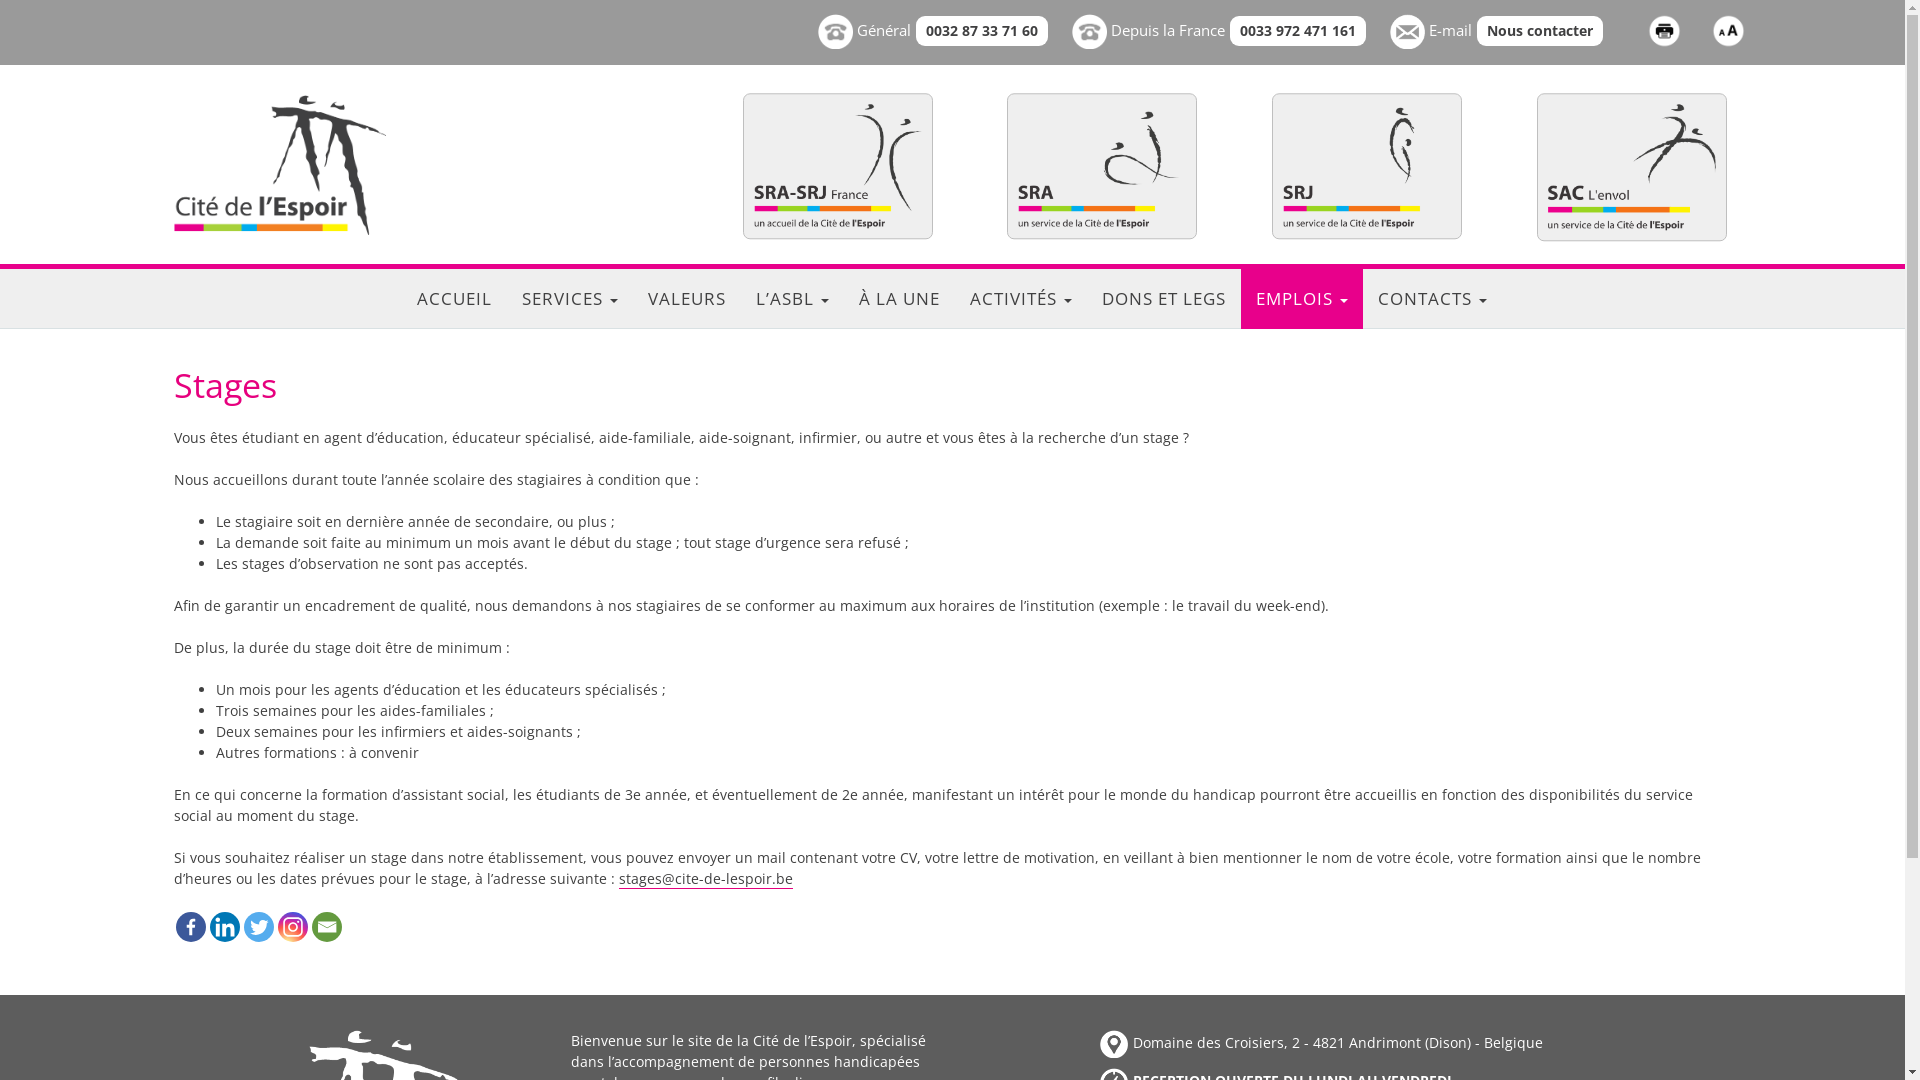 The width and height of the screenshot is (1920, 1080). I want to click on Email, so click(327, 927).